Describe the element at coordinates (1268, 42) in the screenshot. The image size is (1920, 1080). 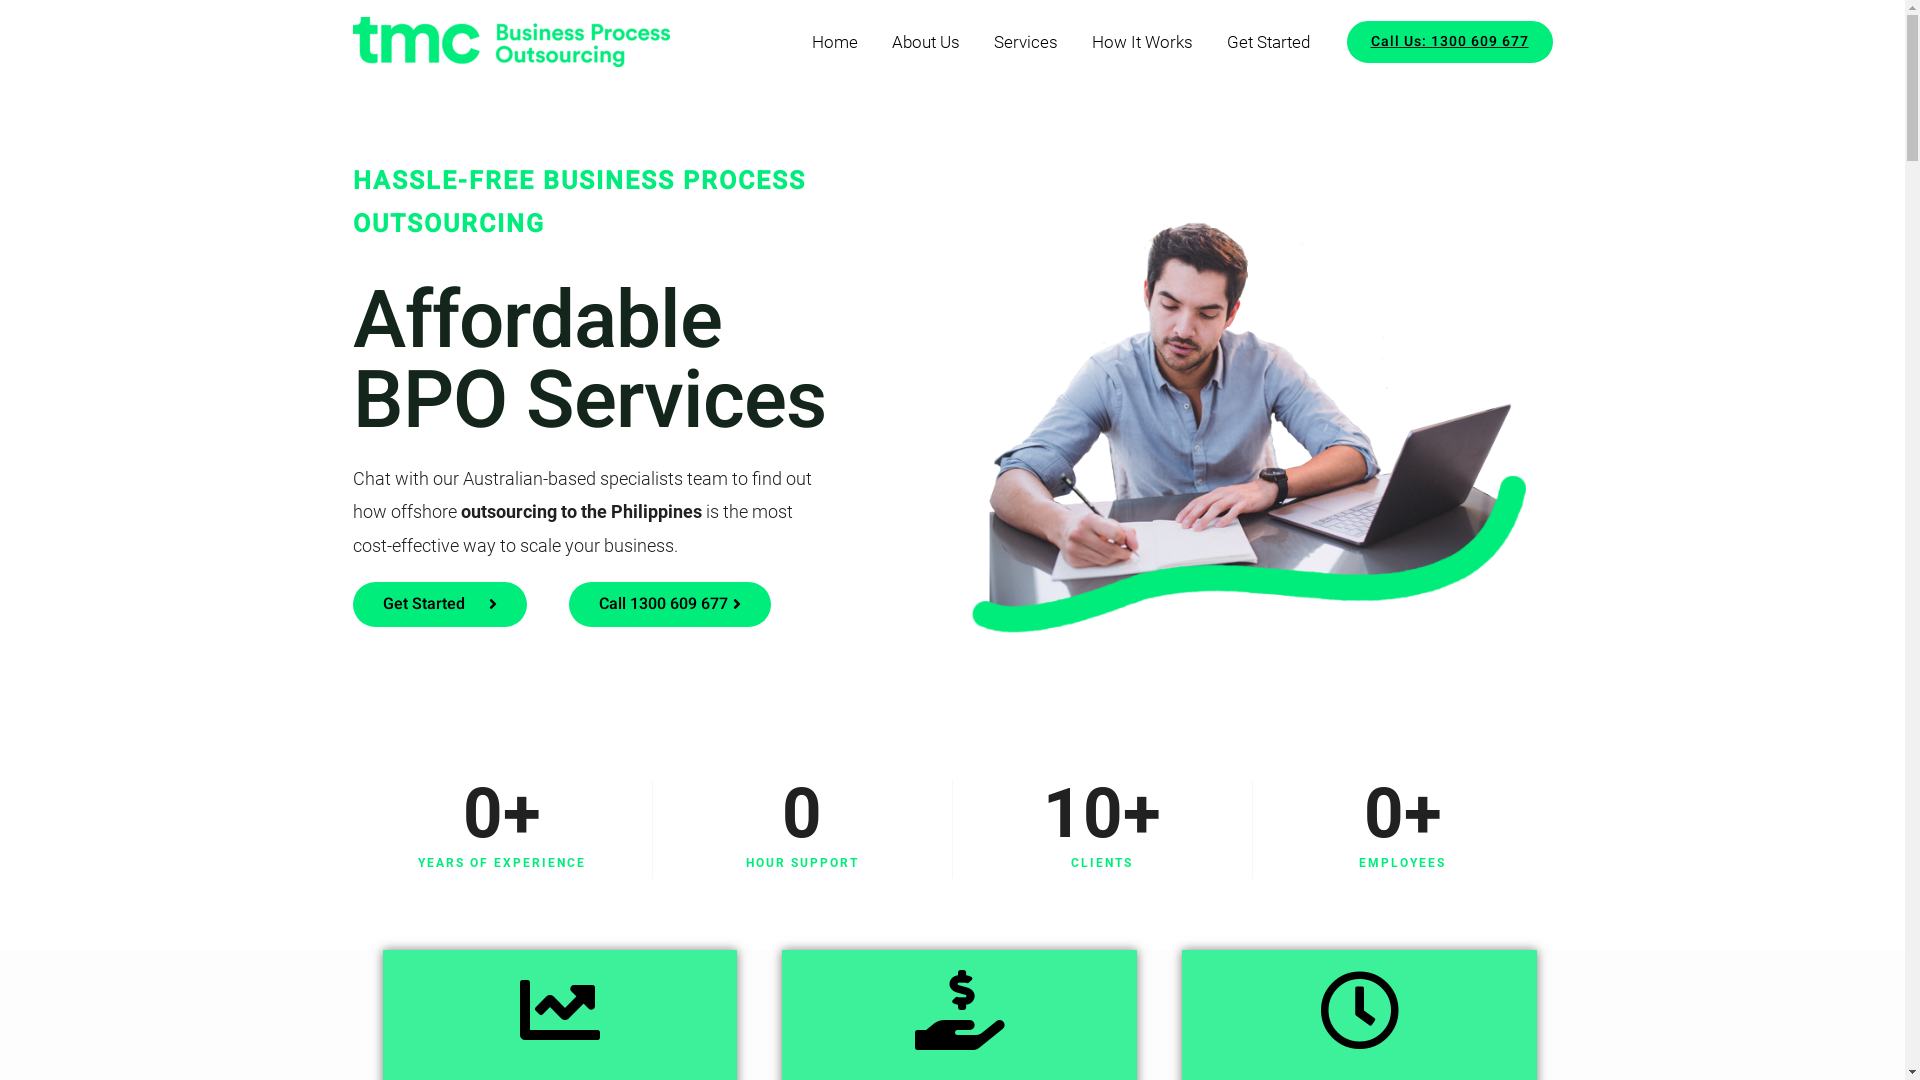
I see `Get Started` at that location.